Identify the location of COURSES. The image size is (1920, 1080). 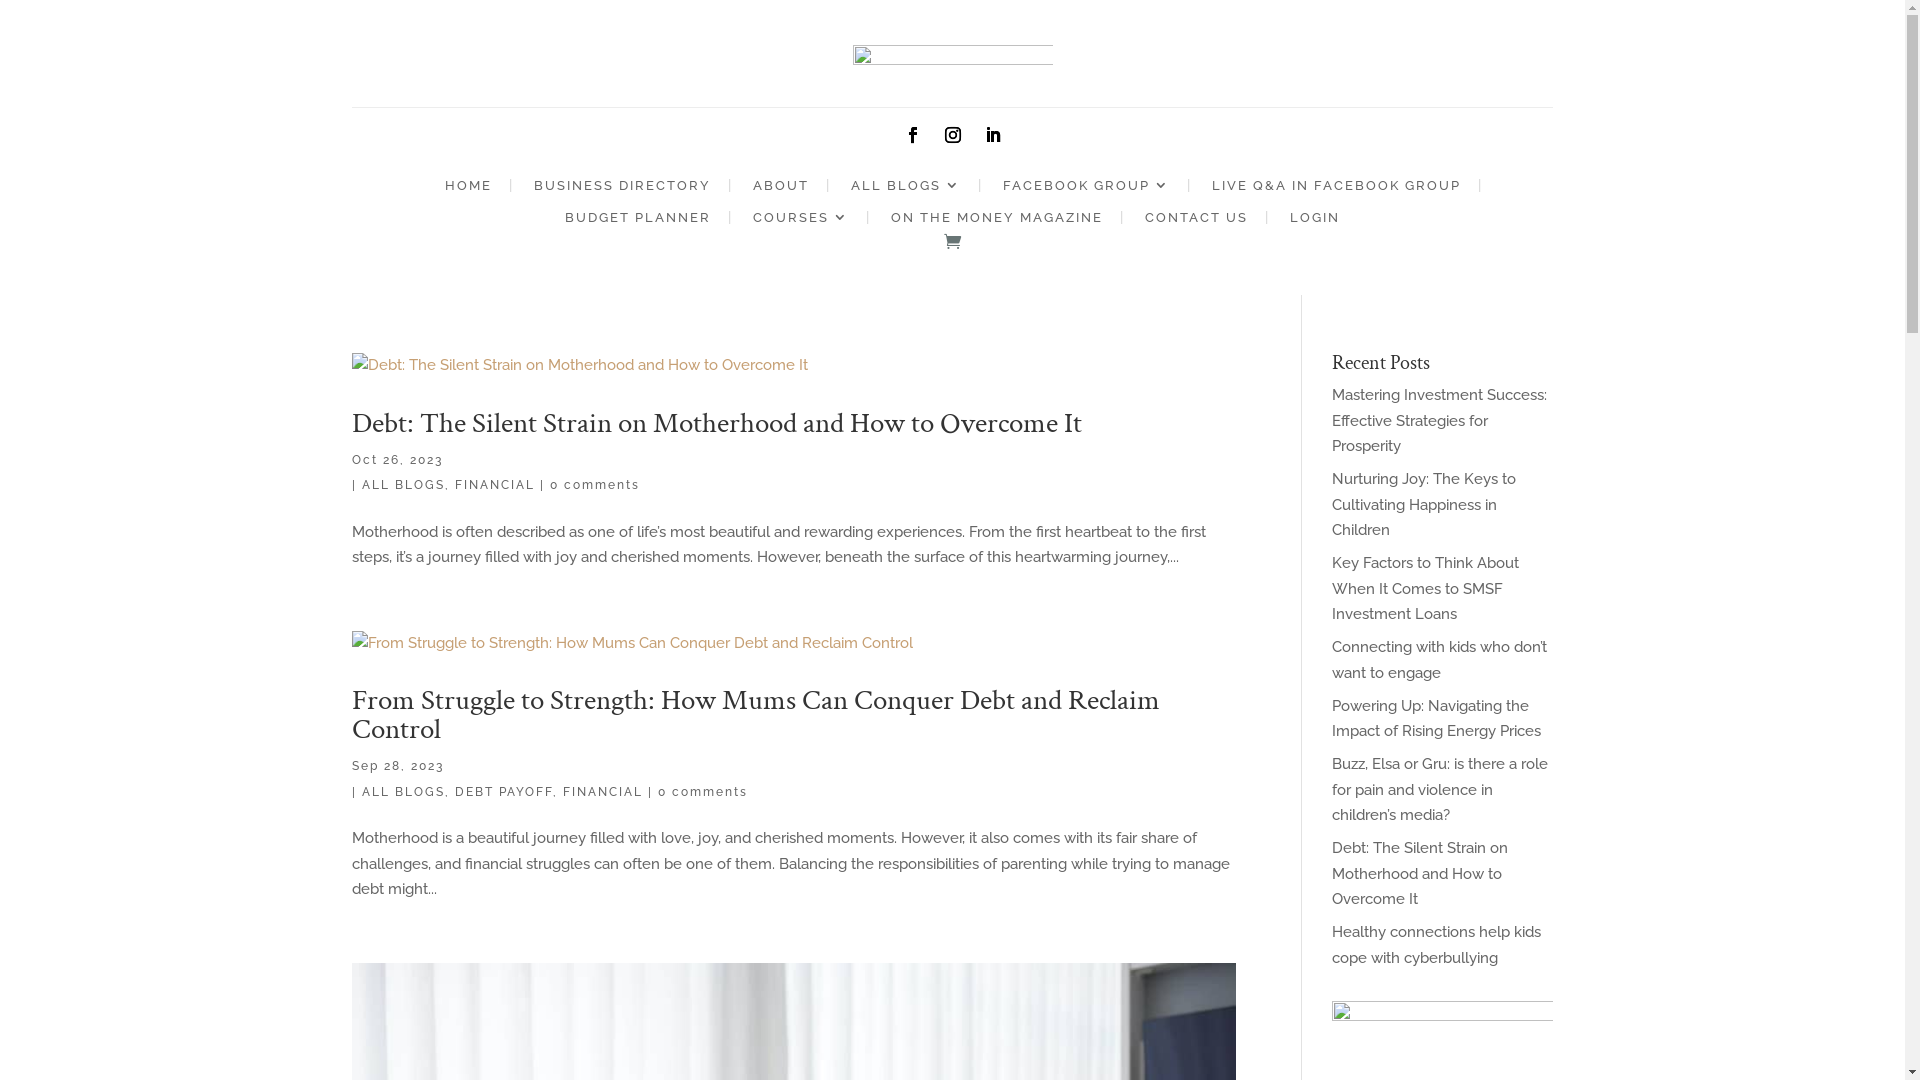
(801, 222).